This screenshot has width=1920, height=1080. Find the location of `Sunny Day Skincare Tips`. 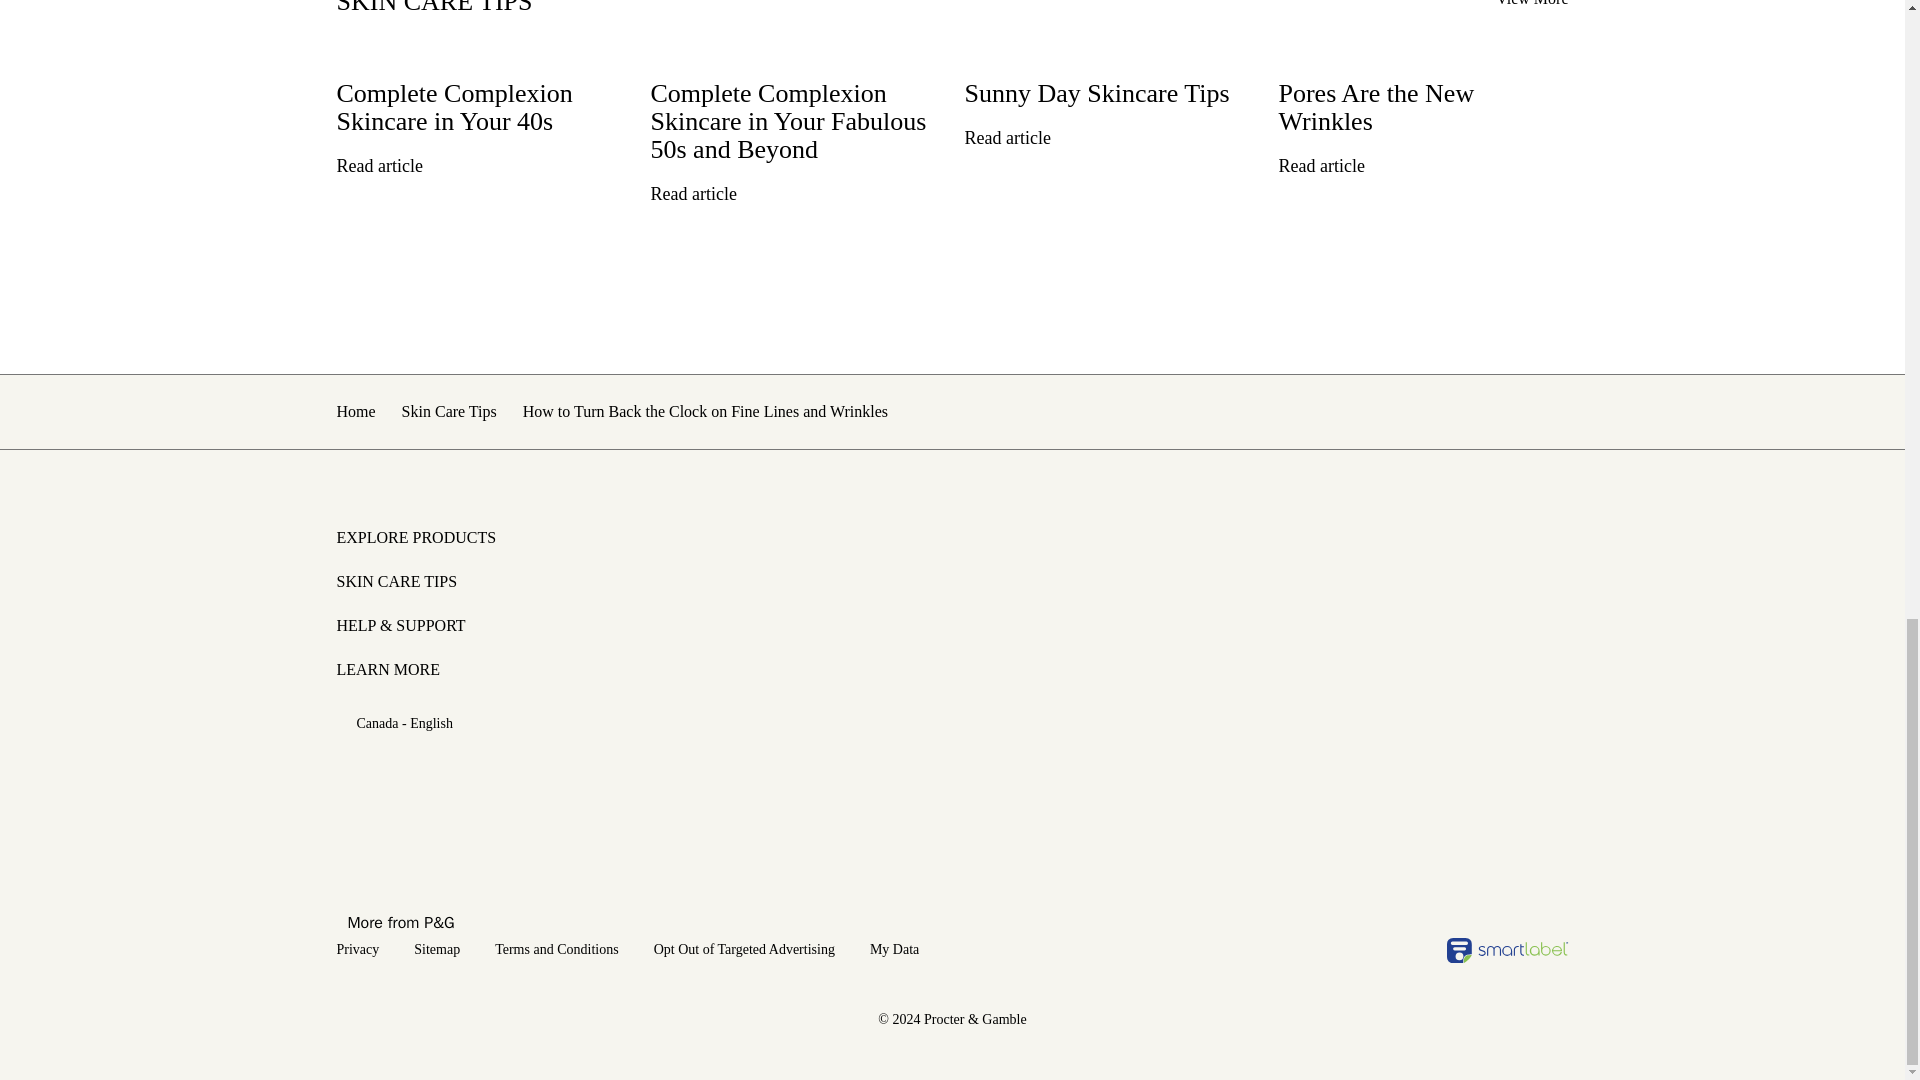

Sunny Day Skincare Tips is located at coordinates (1108, 86).